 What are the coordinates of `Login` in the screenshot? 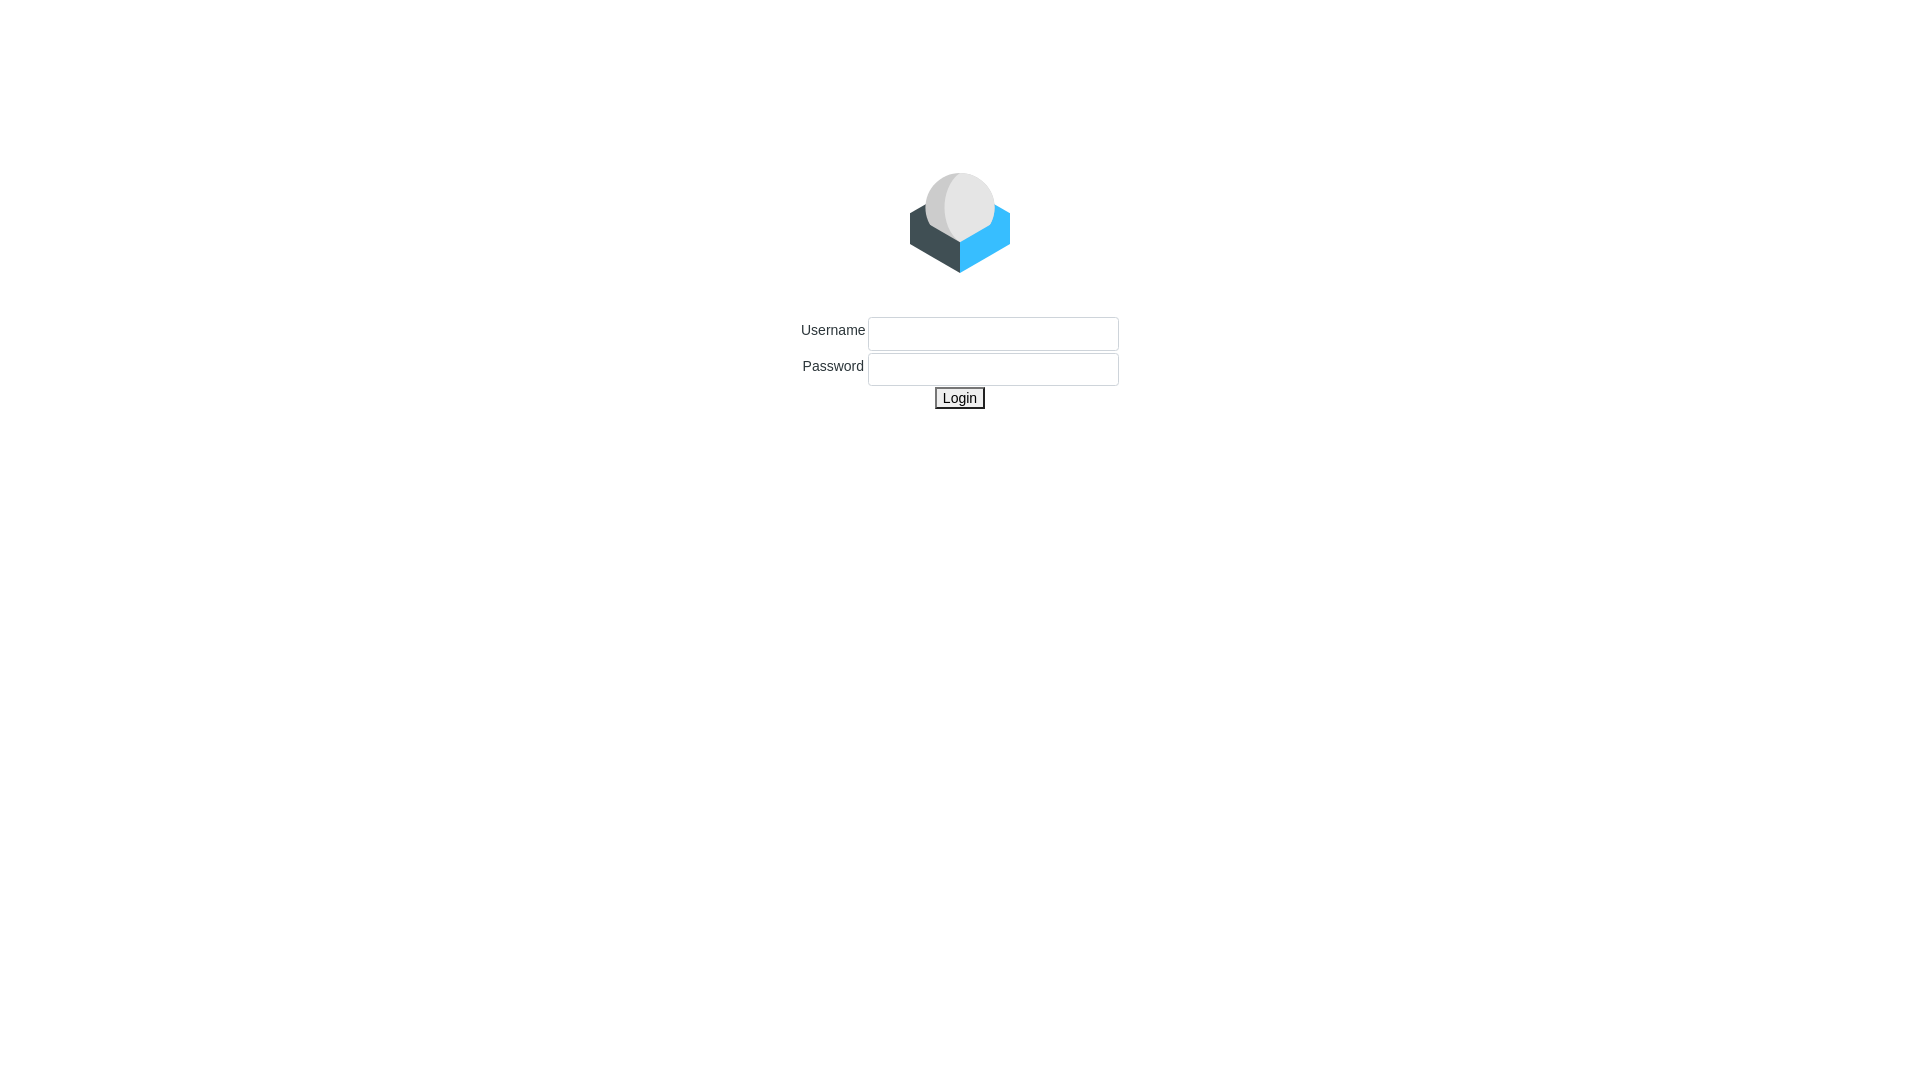 It's located at (960, 398).